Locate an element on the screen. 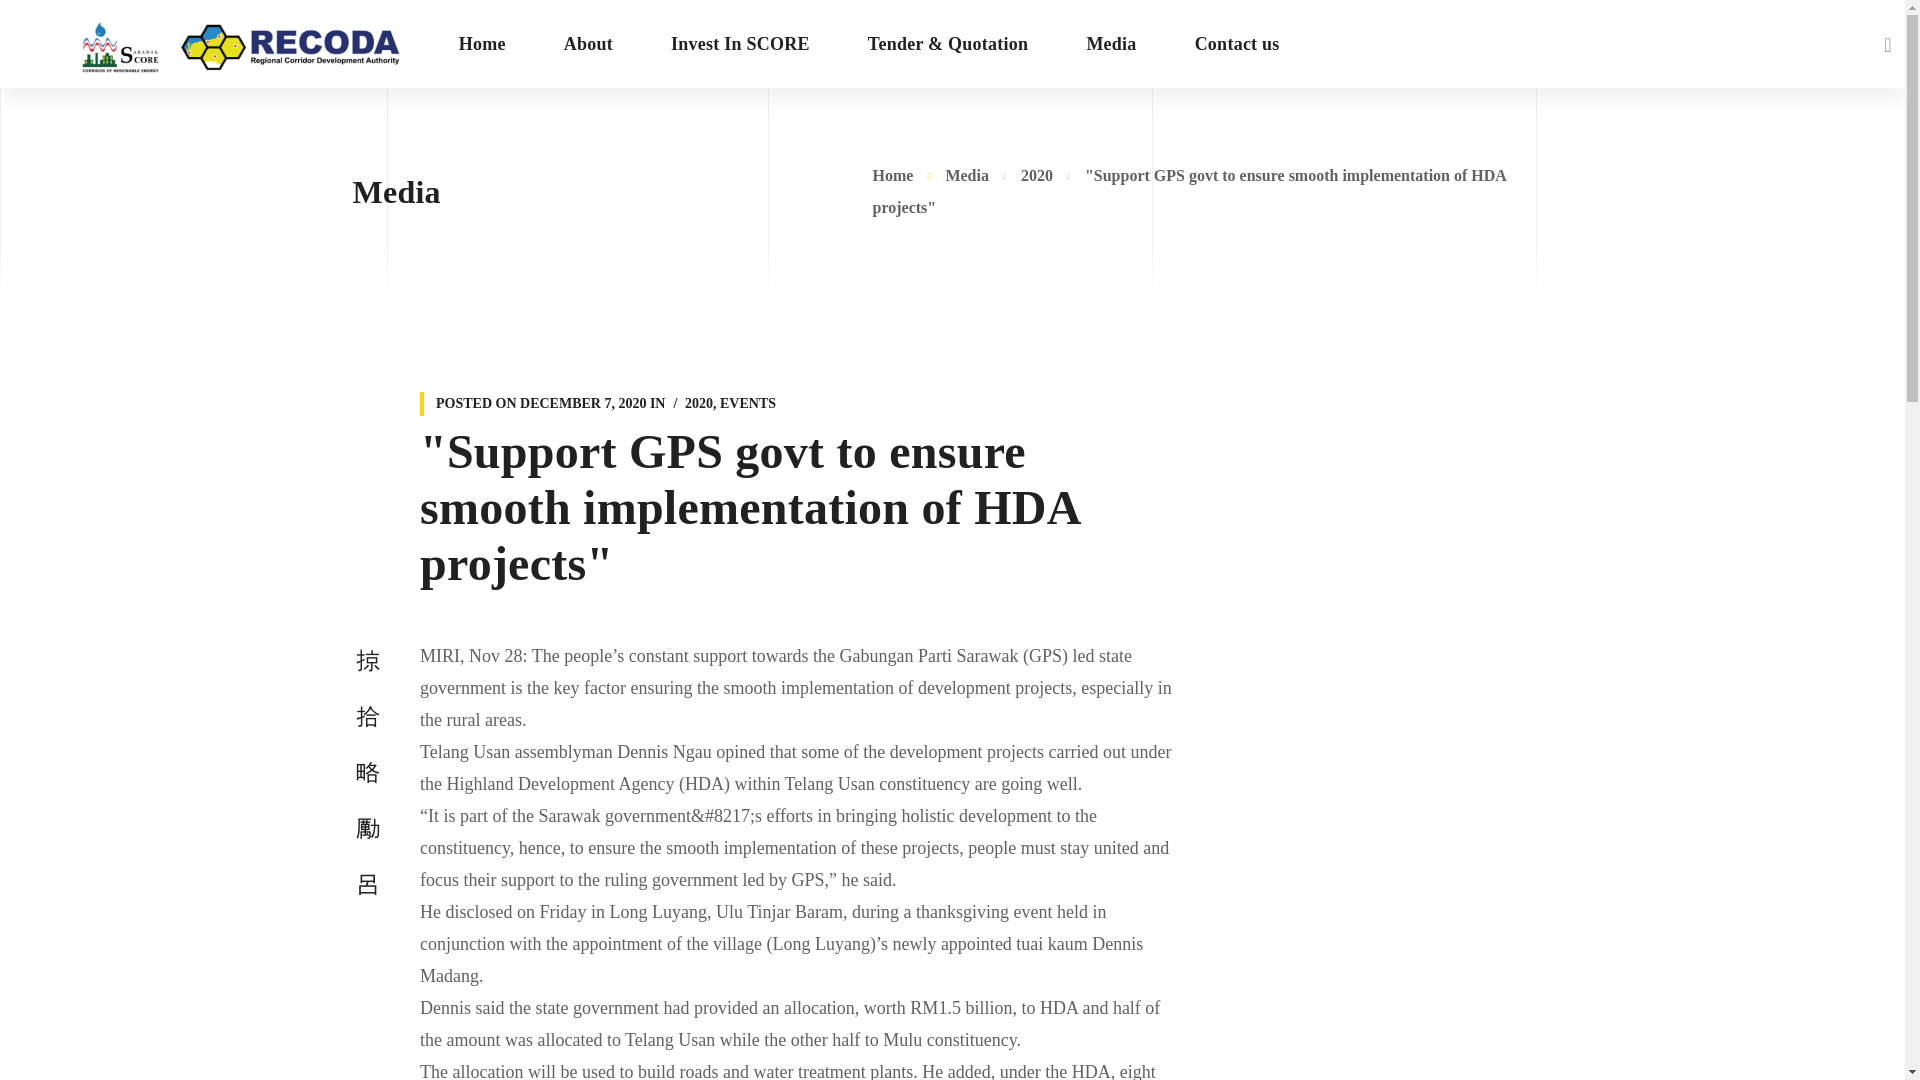  Home is located at coordinates (482, 44).